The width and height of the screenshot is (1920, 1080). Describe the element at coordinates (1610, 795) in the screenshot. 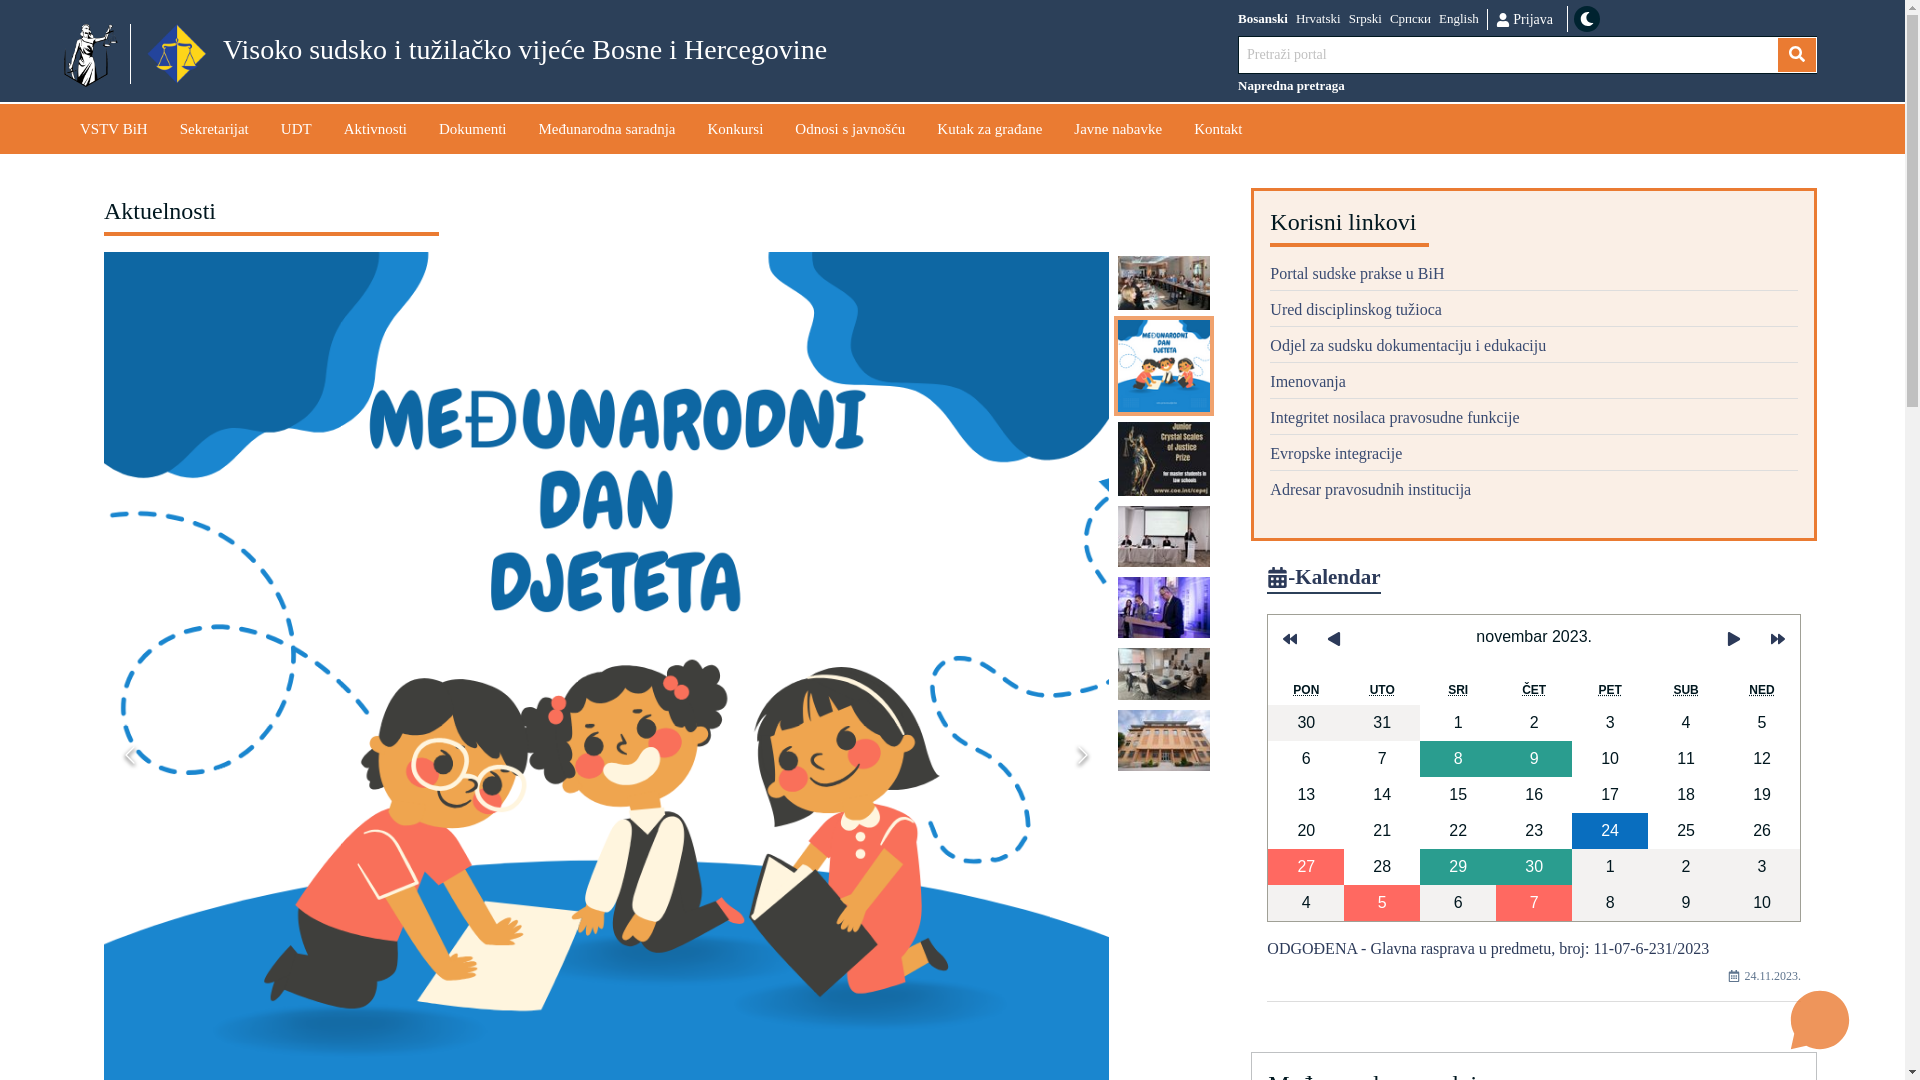

I see `17` at that location.